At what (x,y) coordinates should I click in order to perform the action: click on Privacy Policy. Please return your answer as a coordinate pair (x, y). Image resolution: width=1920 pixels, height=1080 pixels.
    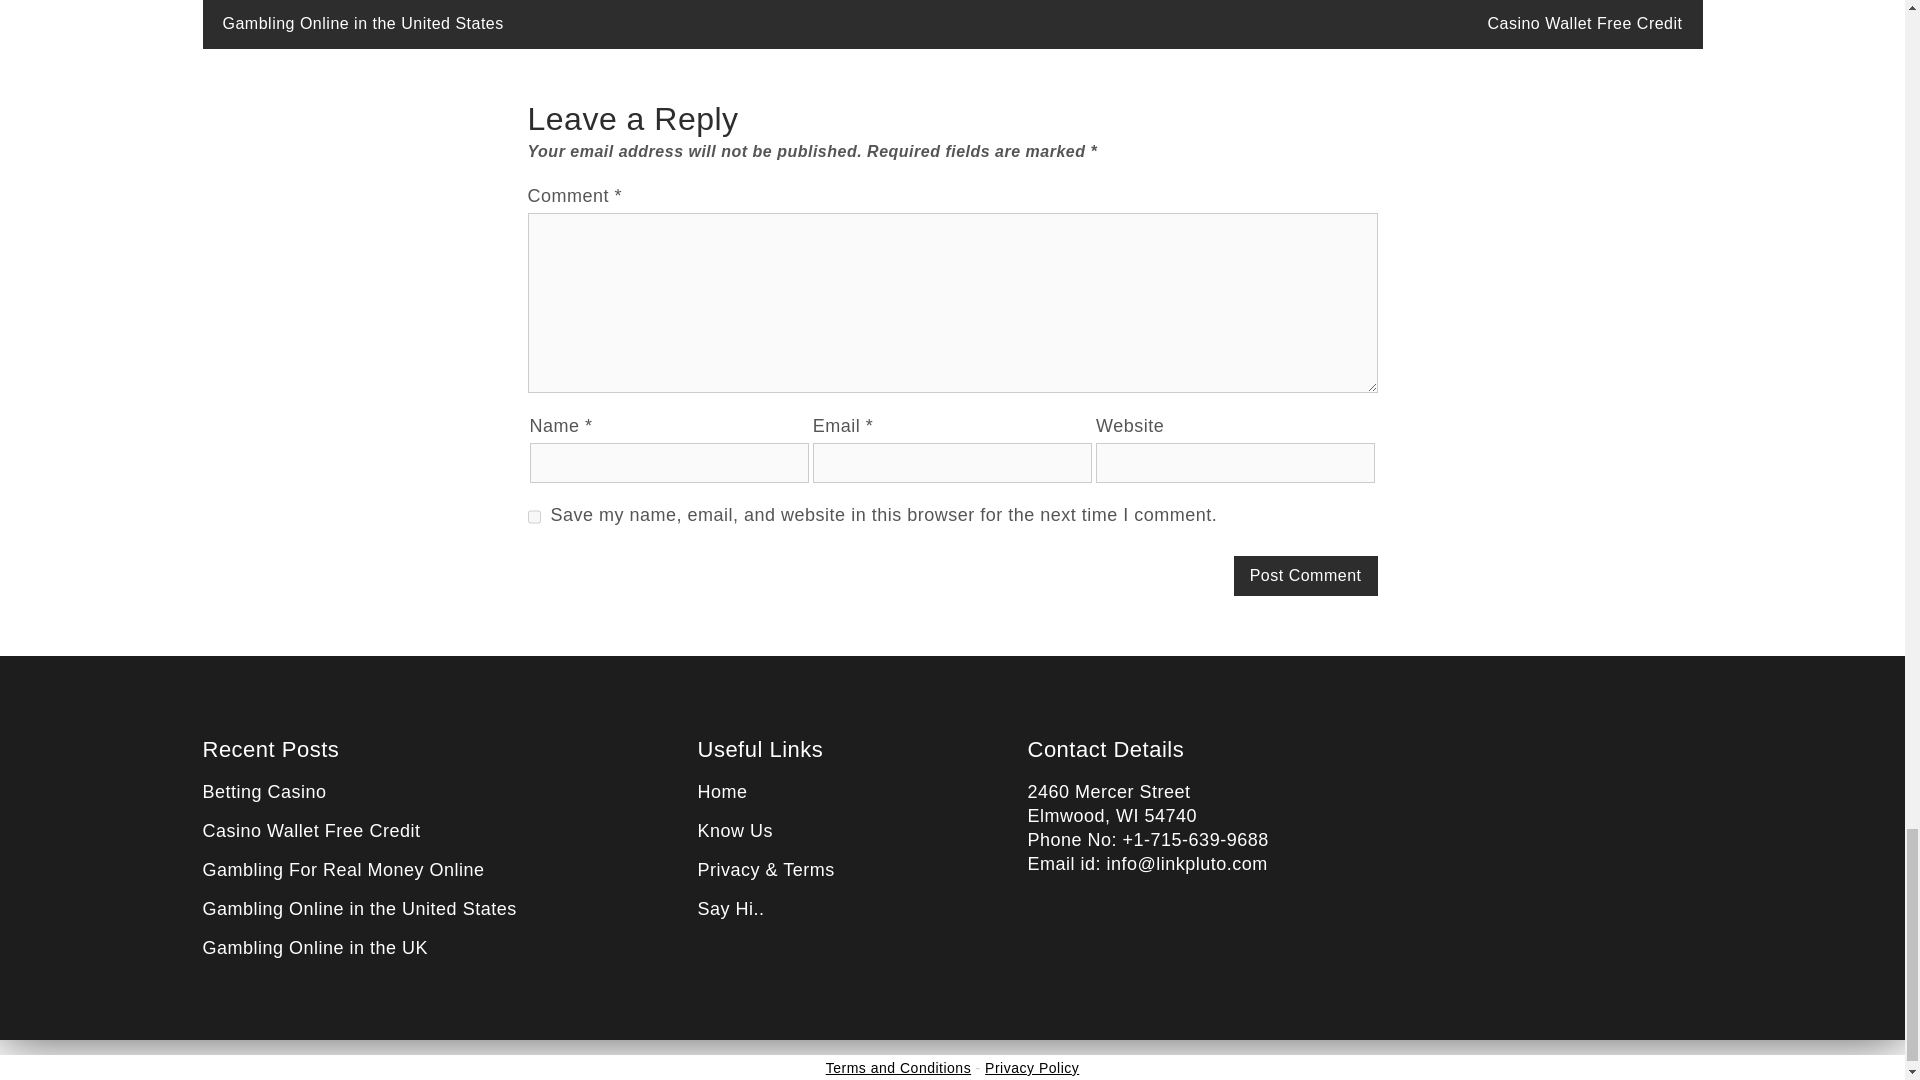
    Looking at the image, I should click on (1032, 1067).